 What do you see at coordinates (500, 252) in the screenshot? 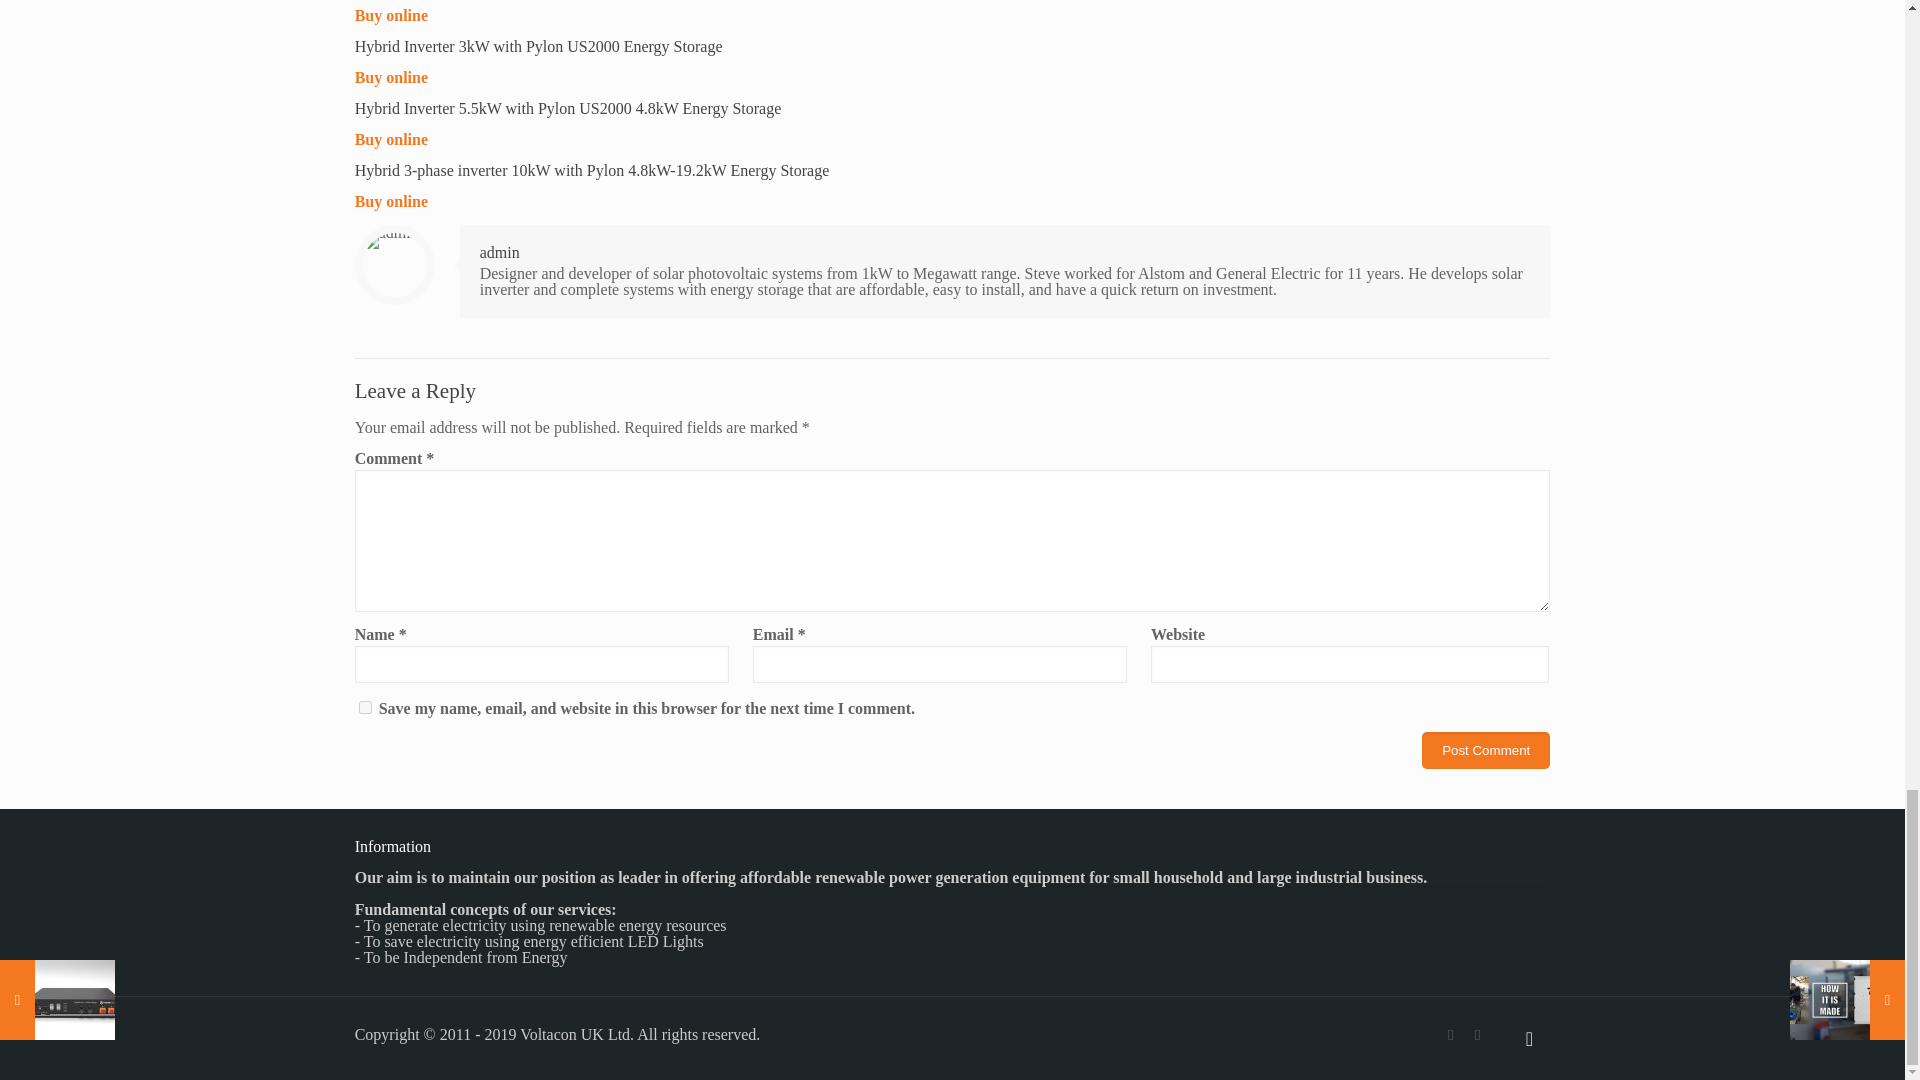
I see `admin` at bounding box center [500, 252].